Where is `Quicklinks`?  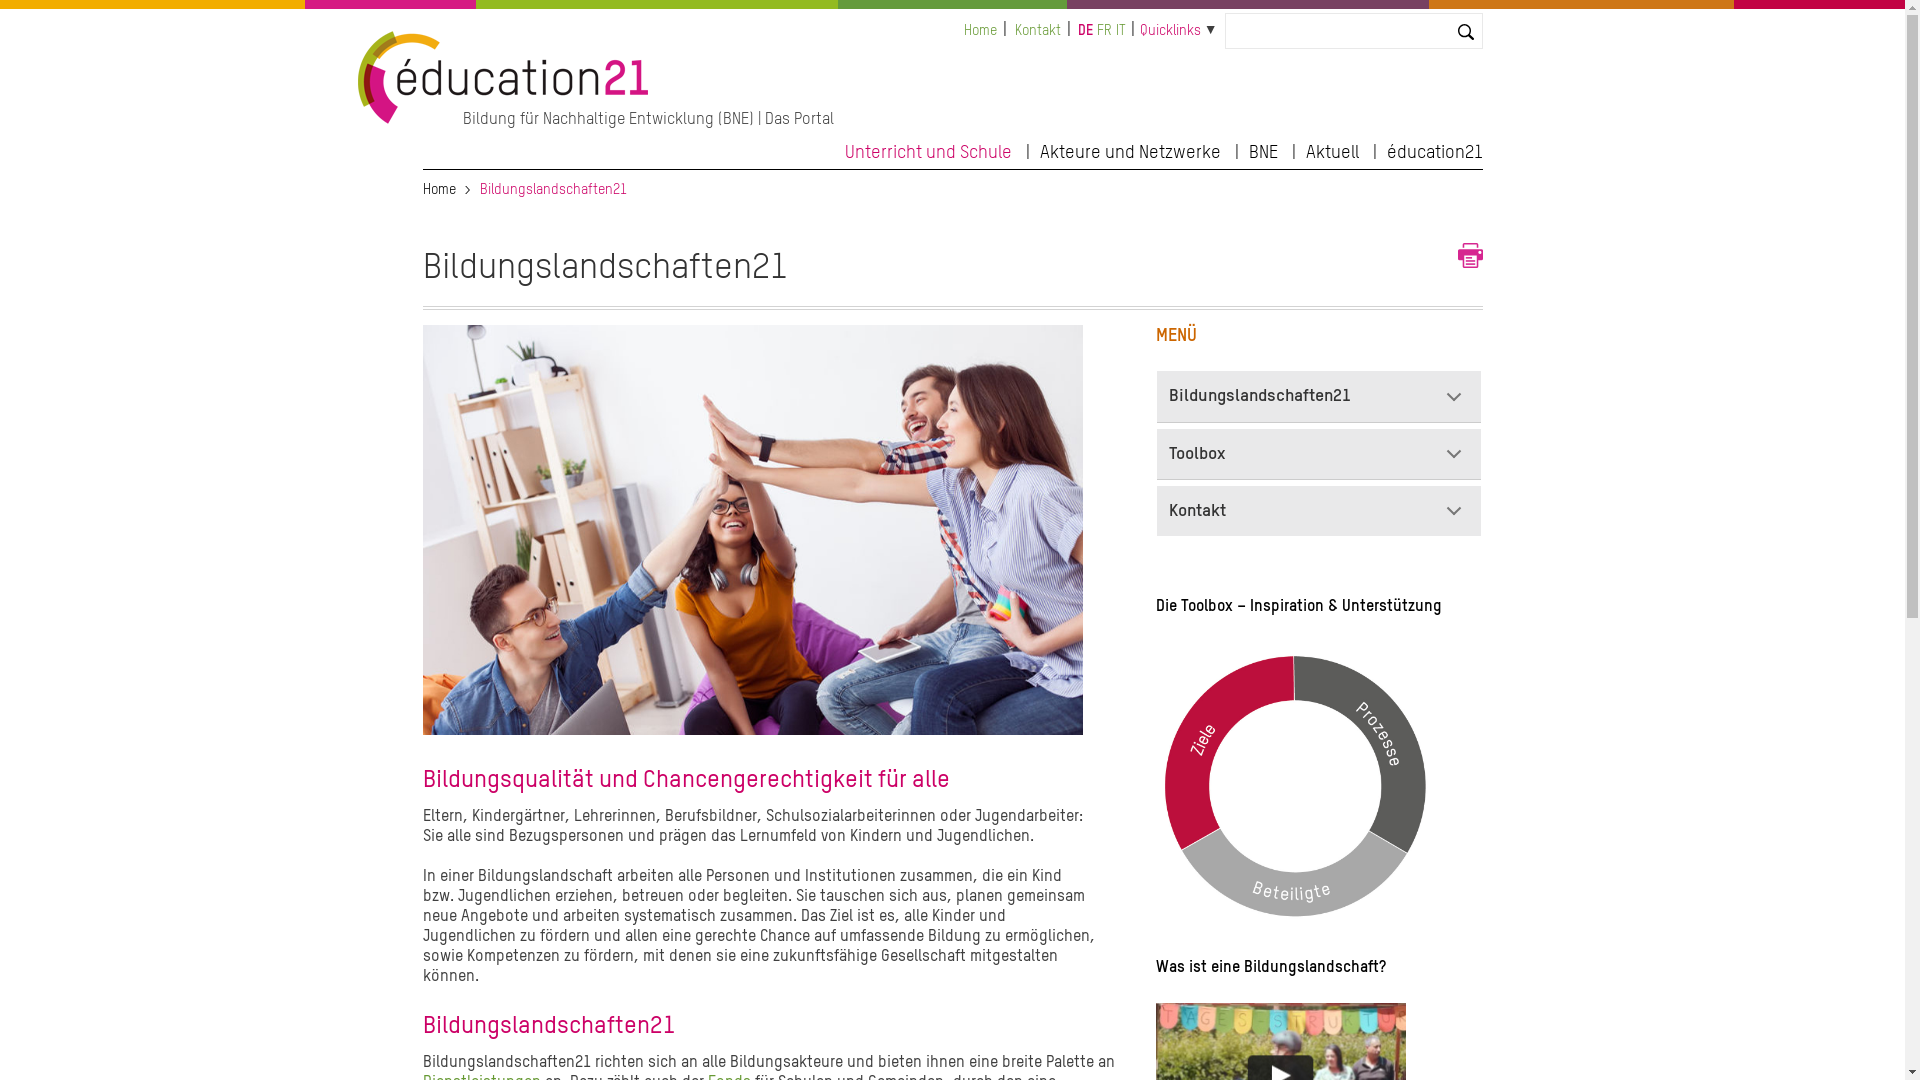
Quicklinks is located at coordinates (1170, 30).